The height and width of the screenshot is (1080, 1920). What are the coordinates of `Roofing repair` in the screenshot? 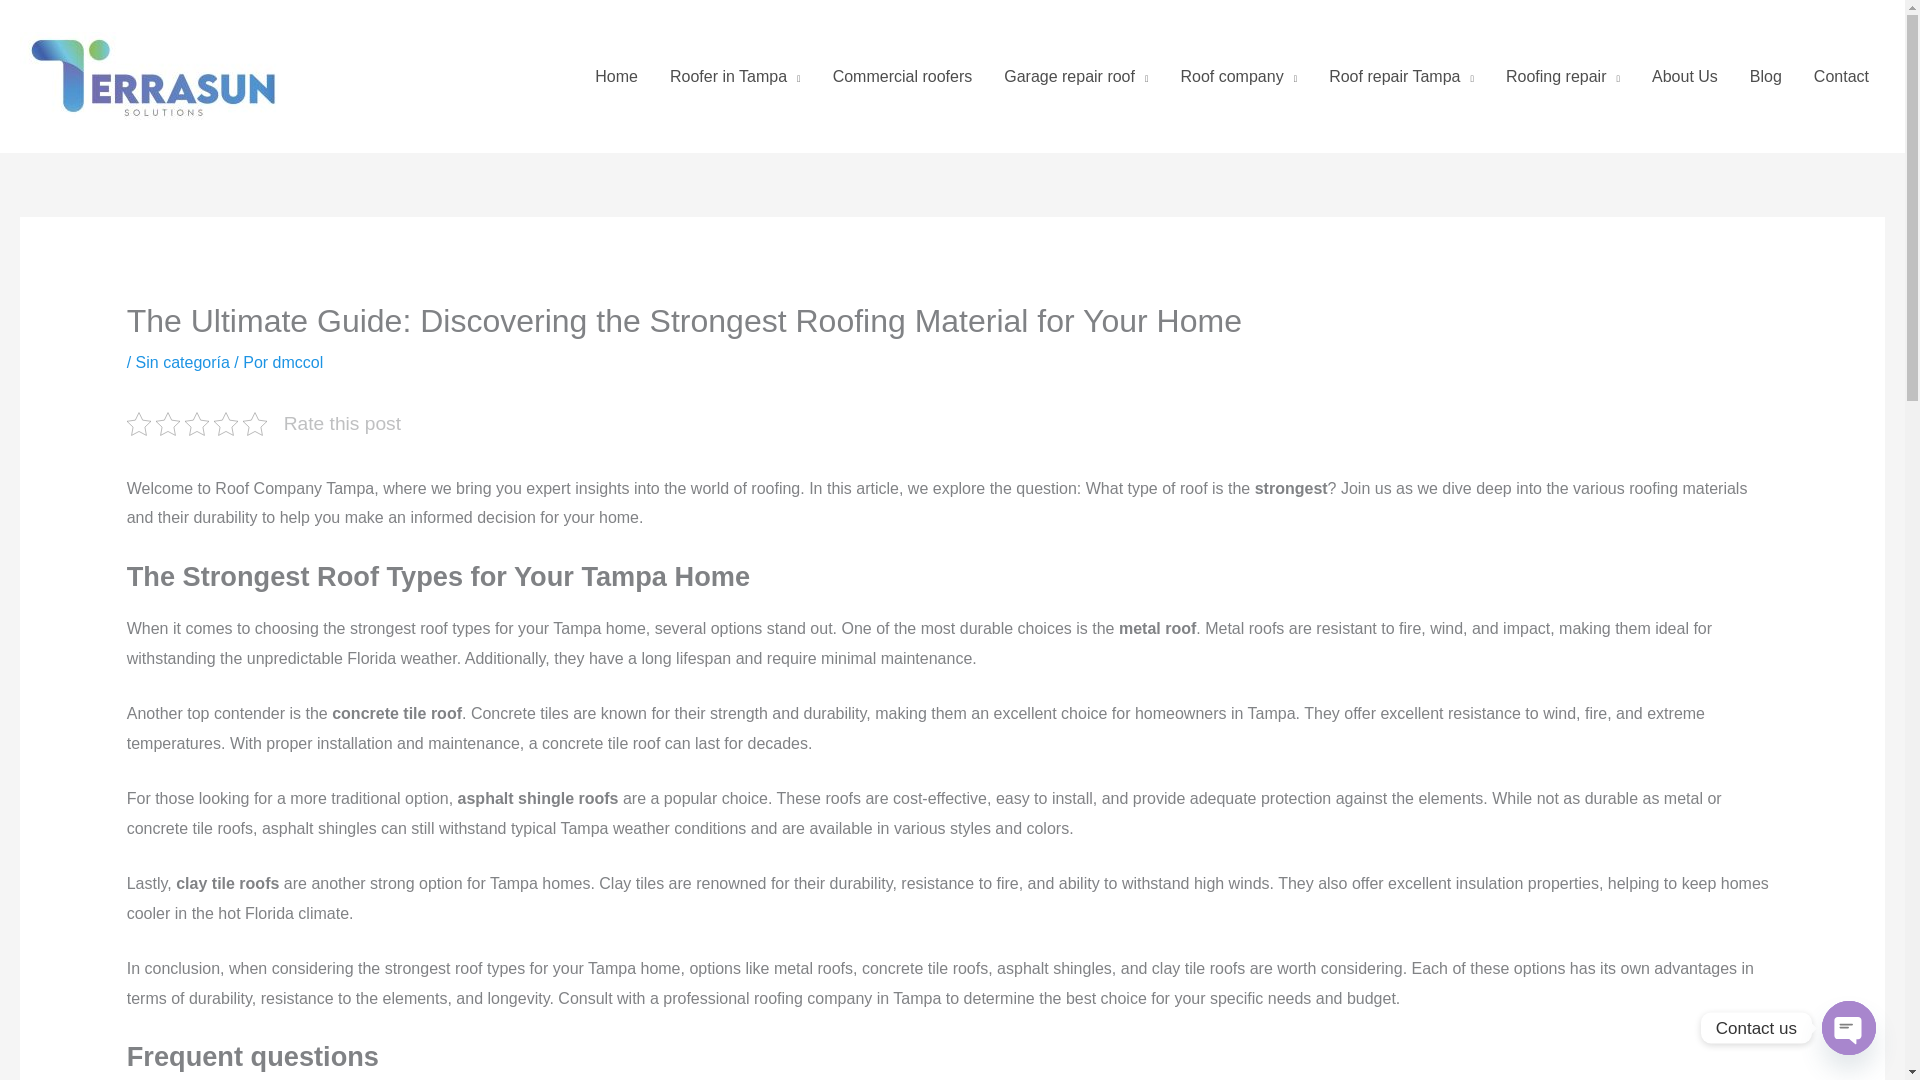 It's located at (1562, 77).